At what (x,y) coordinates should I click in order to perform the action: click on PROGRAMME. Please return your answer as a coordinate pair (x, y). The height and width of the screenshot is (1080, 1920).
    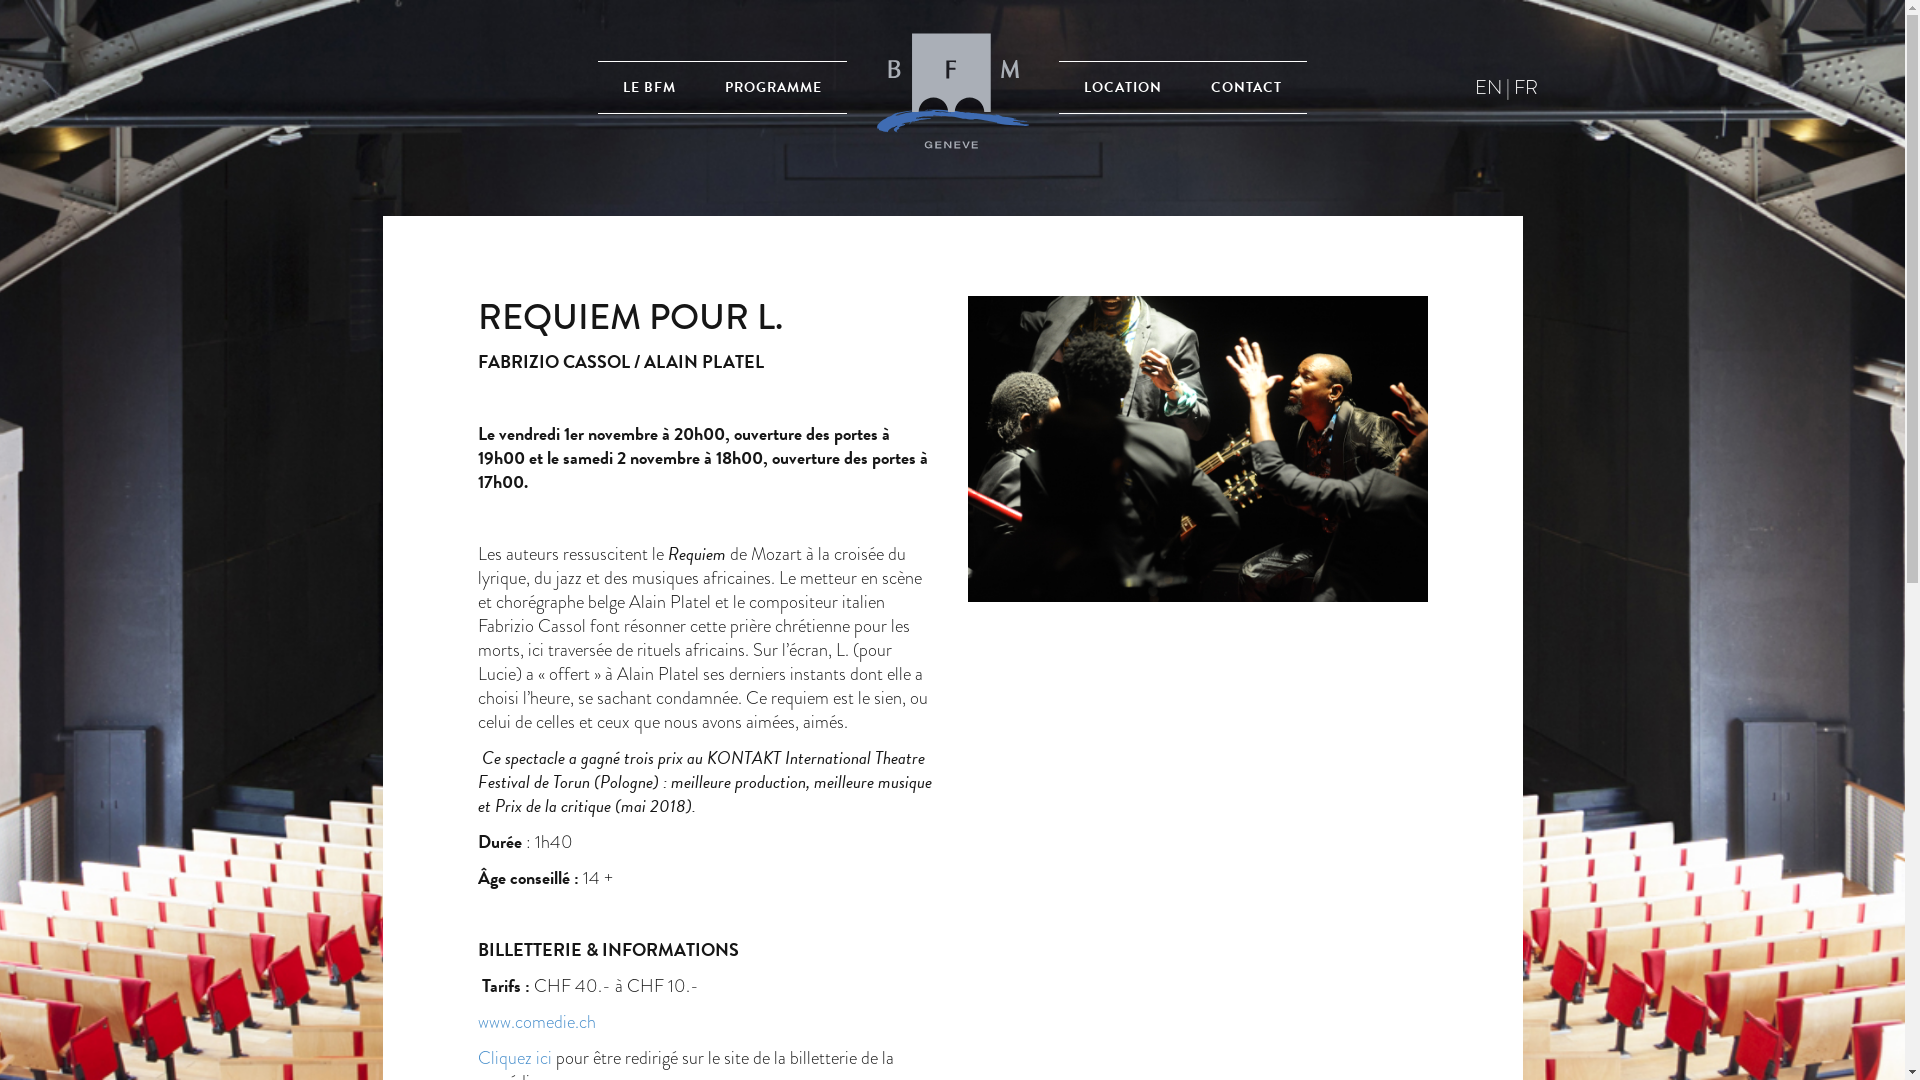
    Looking at the image, I should click on (774, 88).